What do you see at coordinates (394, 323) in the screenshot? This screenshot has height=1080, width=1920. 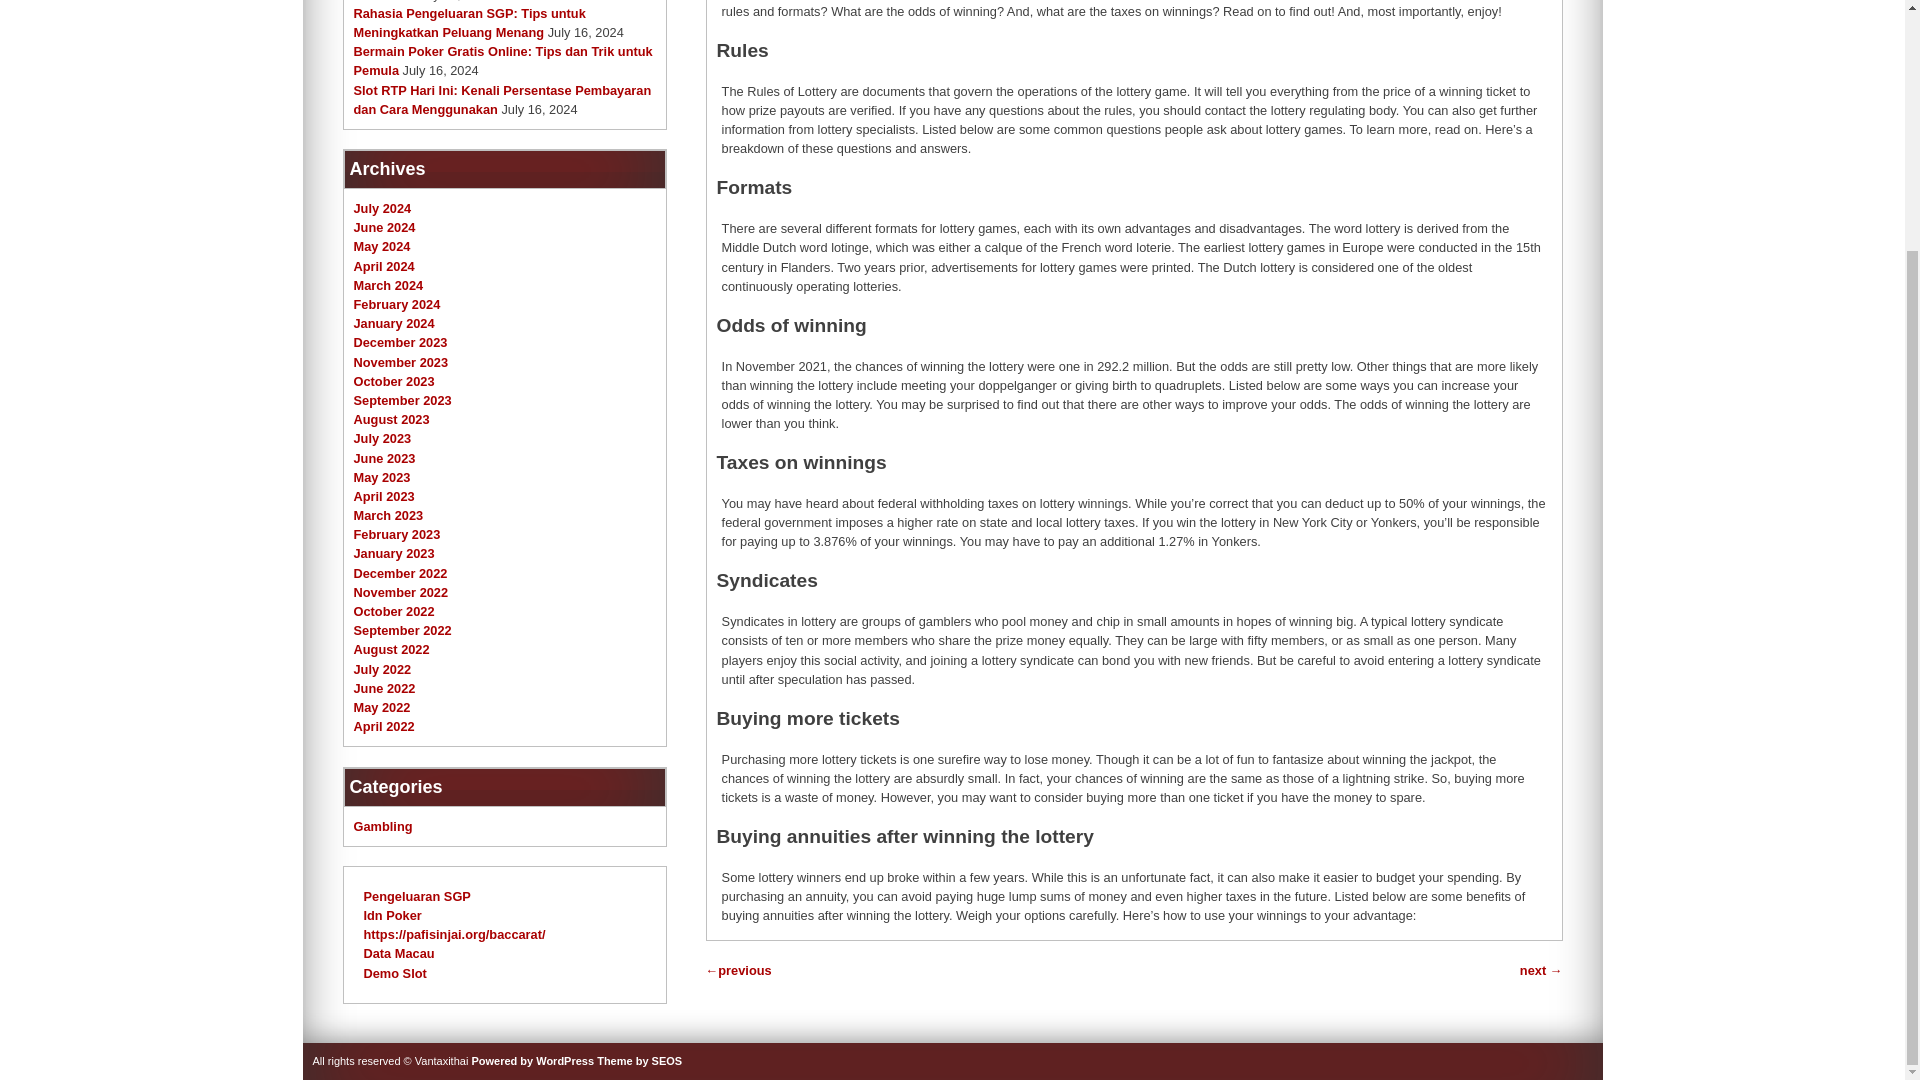 I see `January 2024` at bounding box center [394, 323].